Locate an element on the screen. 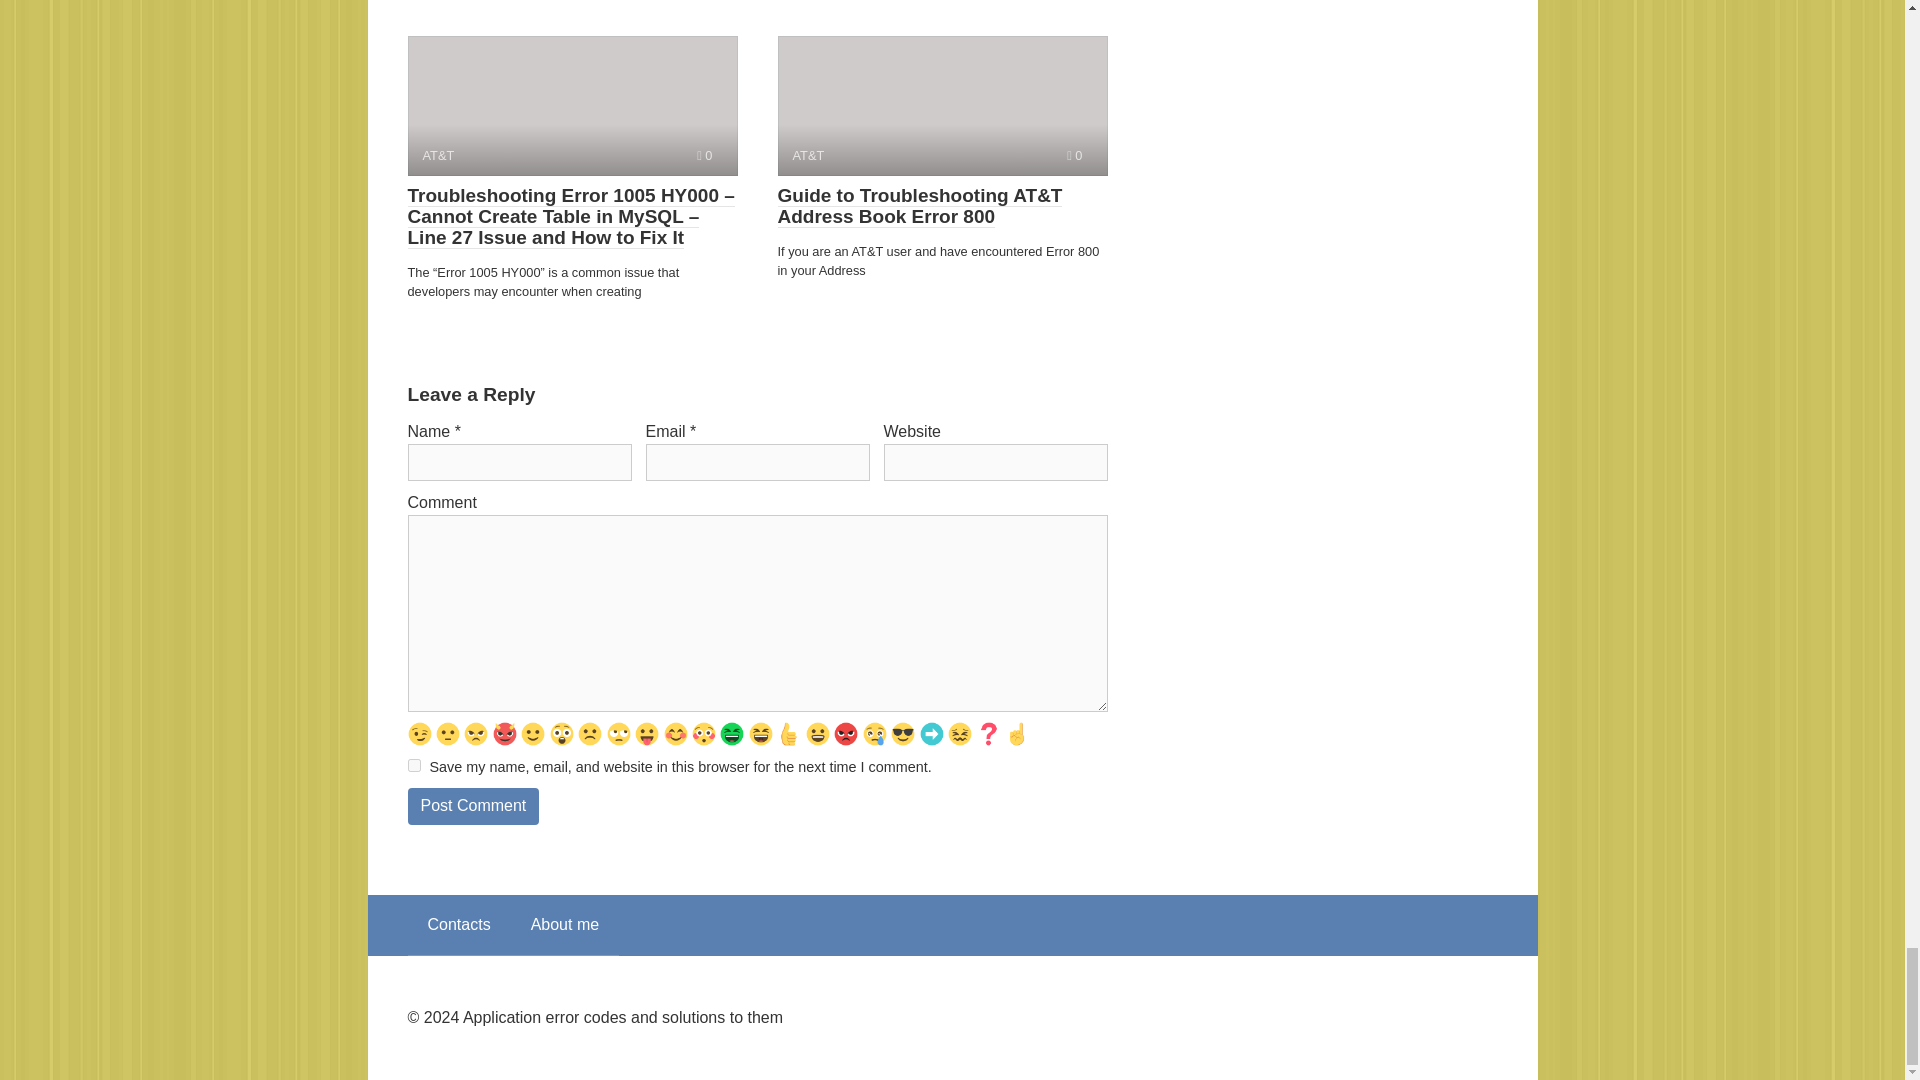  Comments is located at coordinates (704, 155).